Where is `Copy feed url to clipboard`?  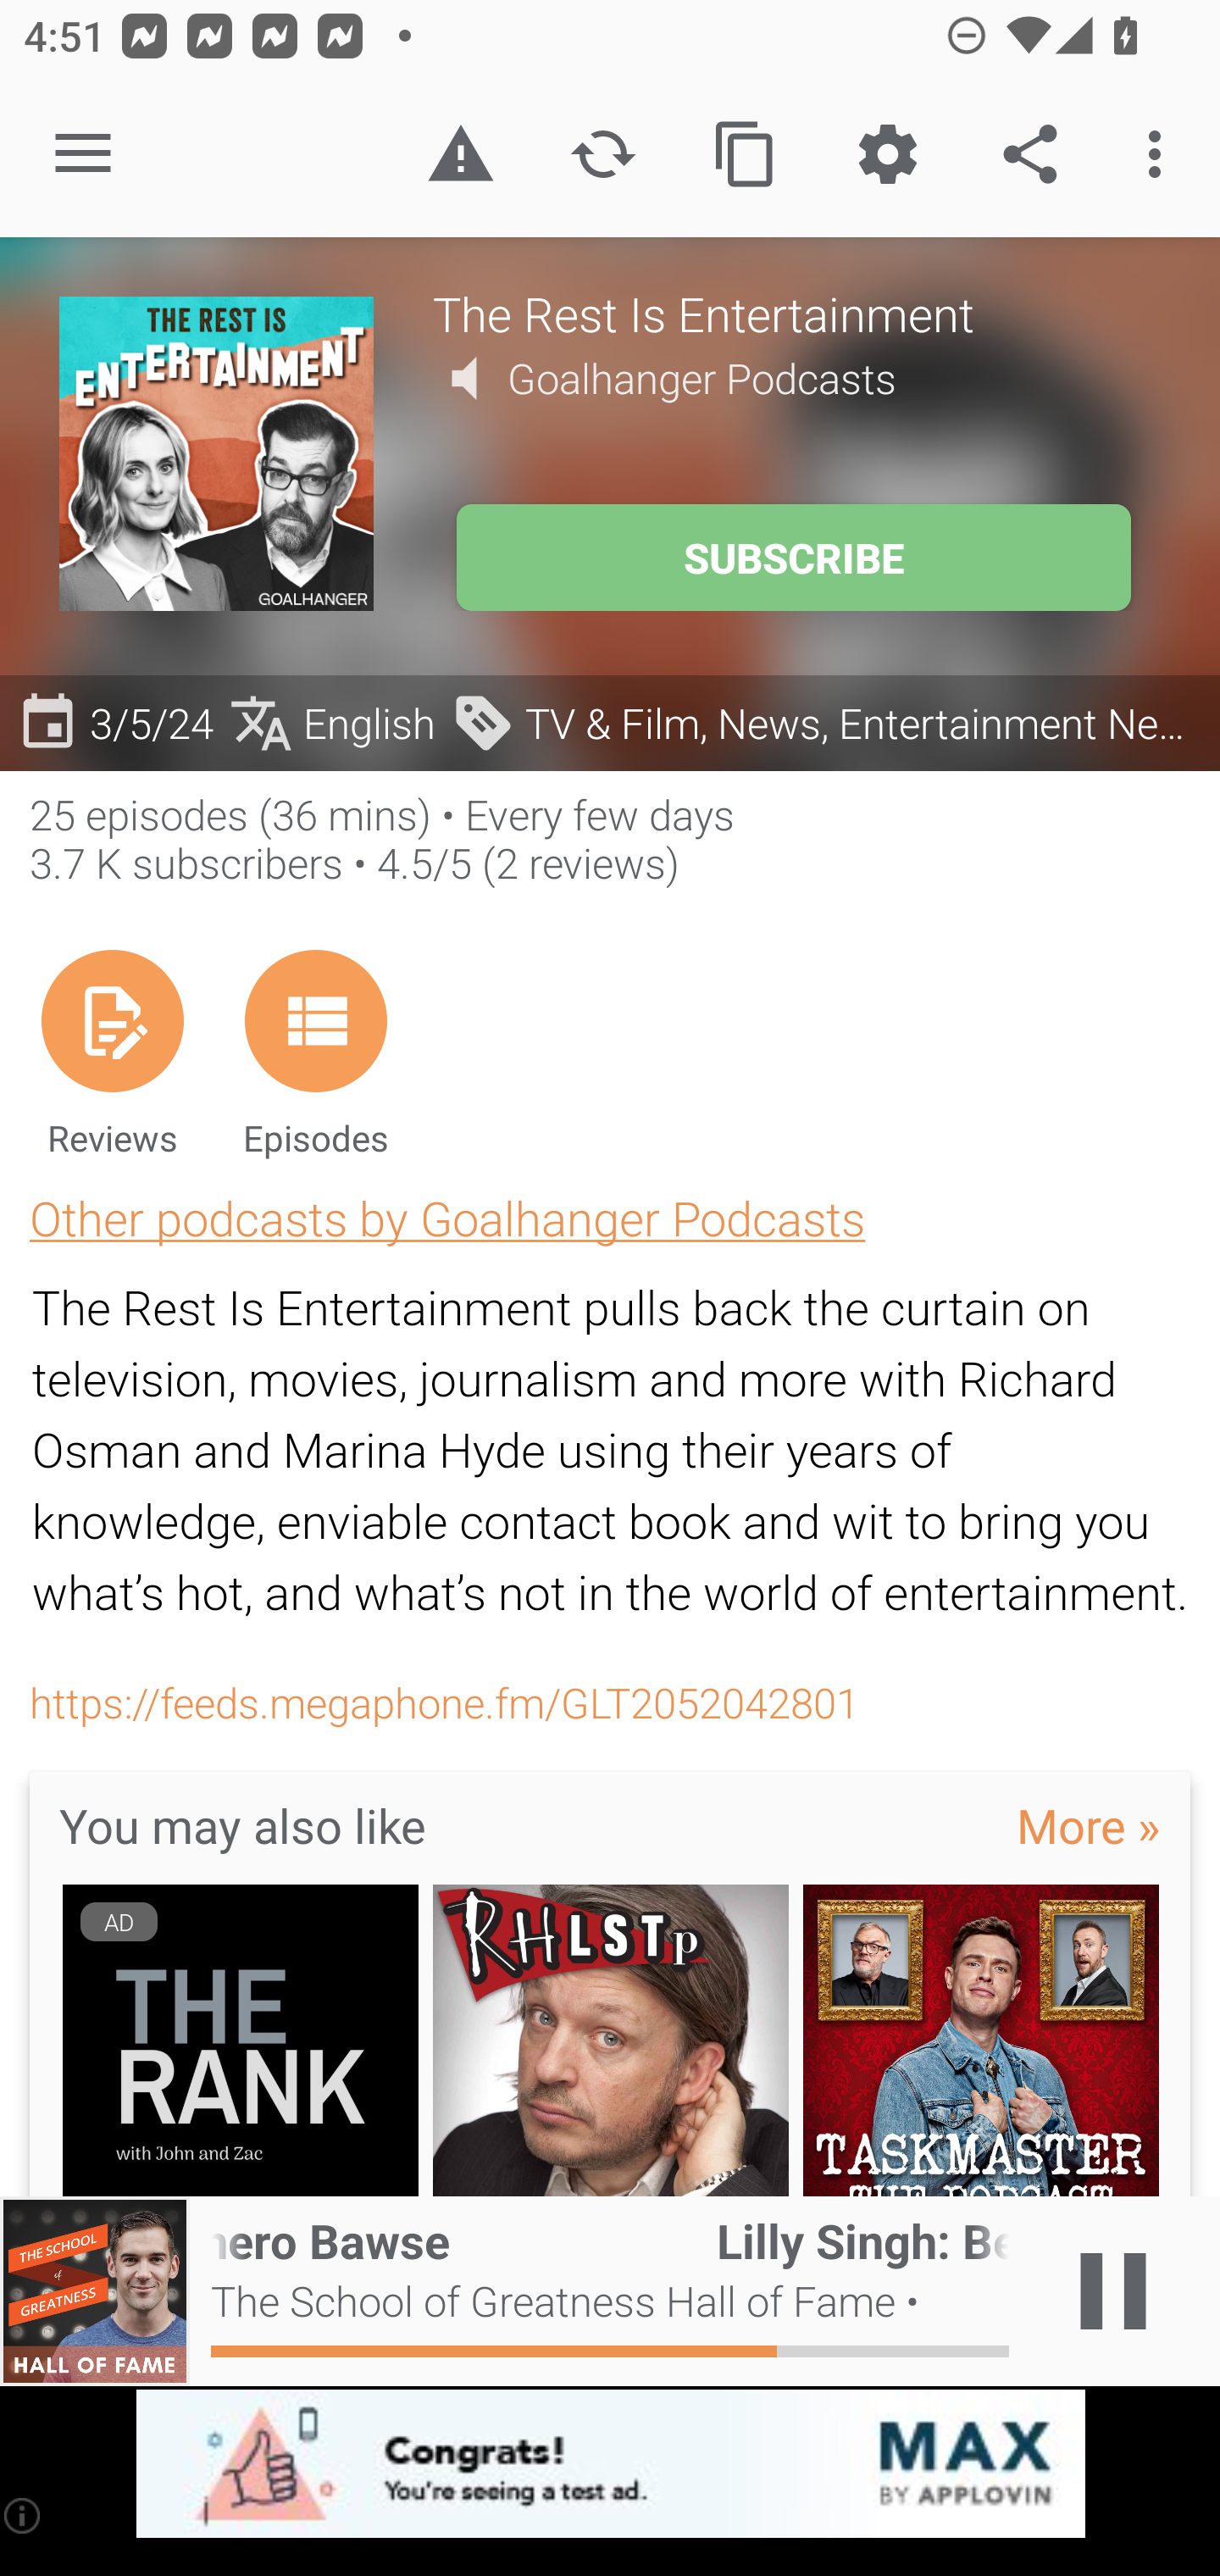
Copy feed url to clipboard is located at coordinates (746, 154).